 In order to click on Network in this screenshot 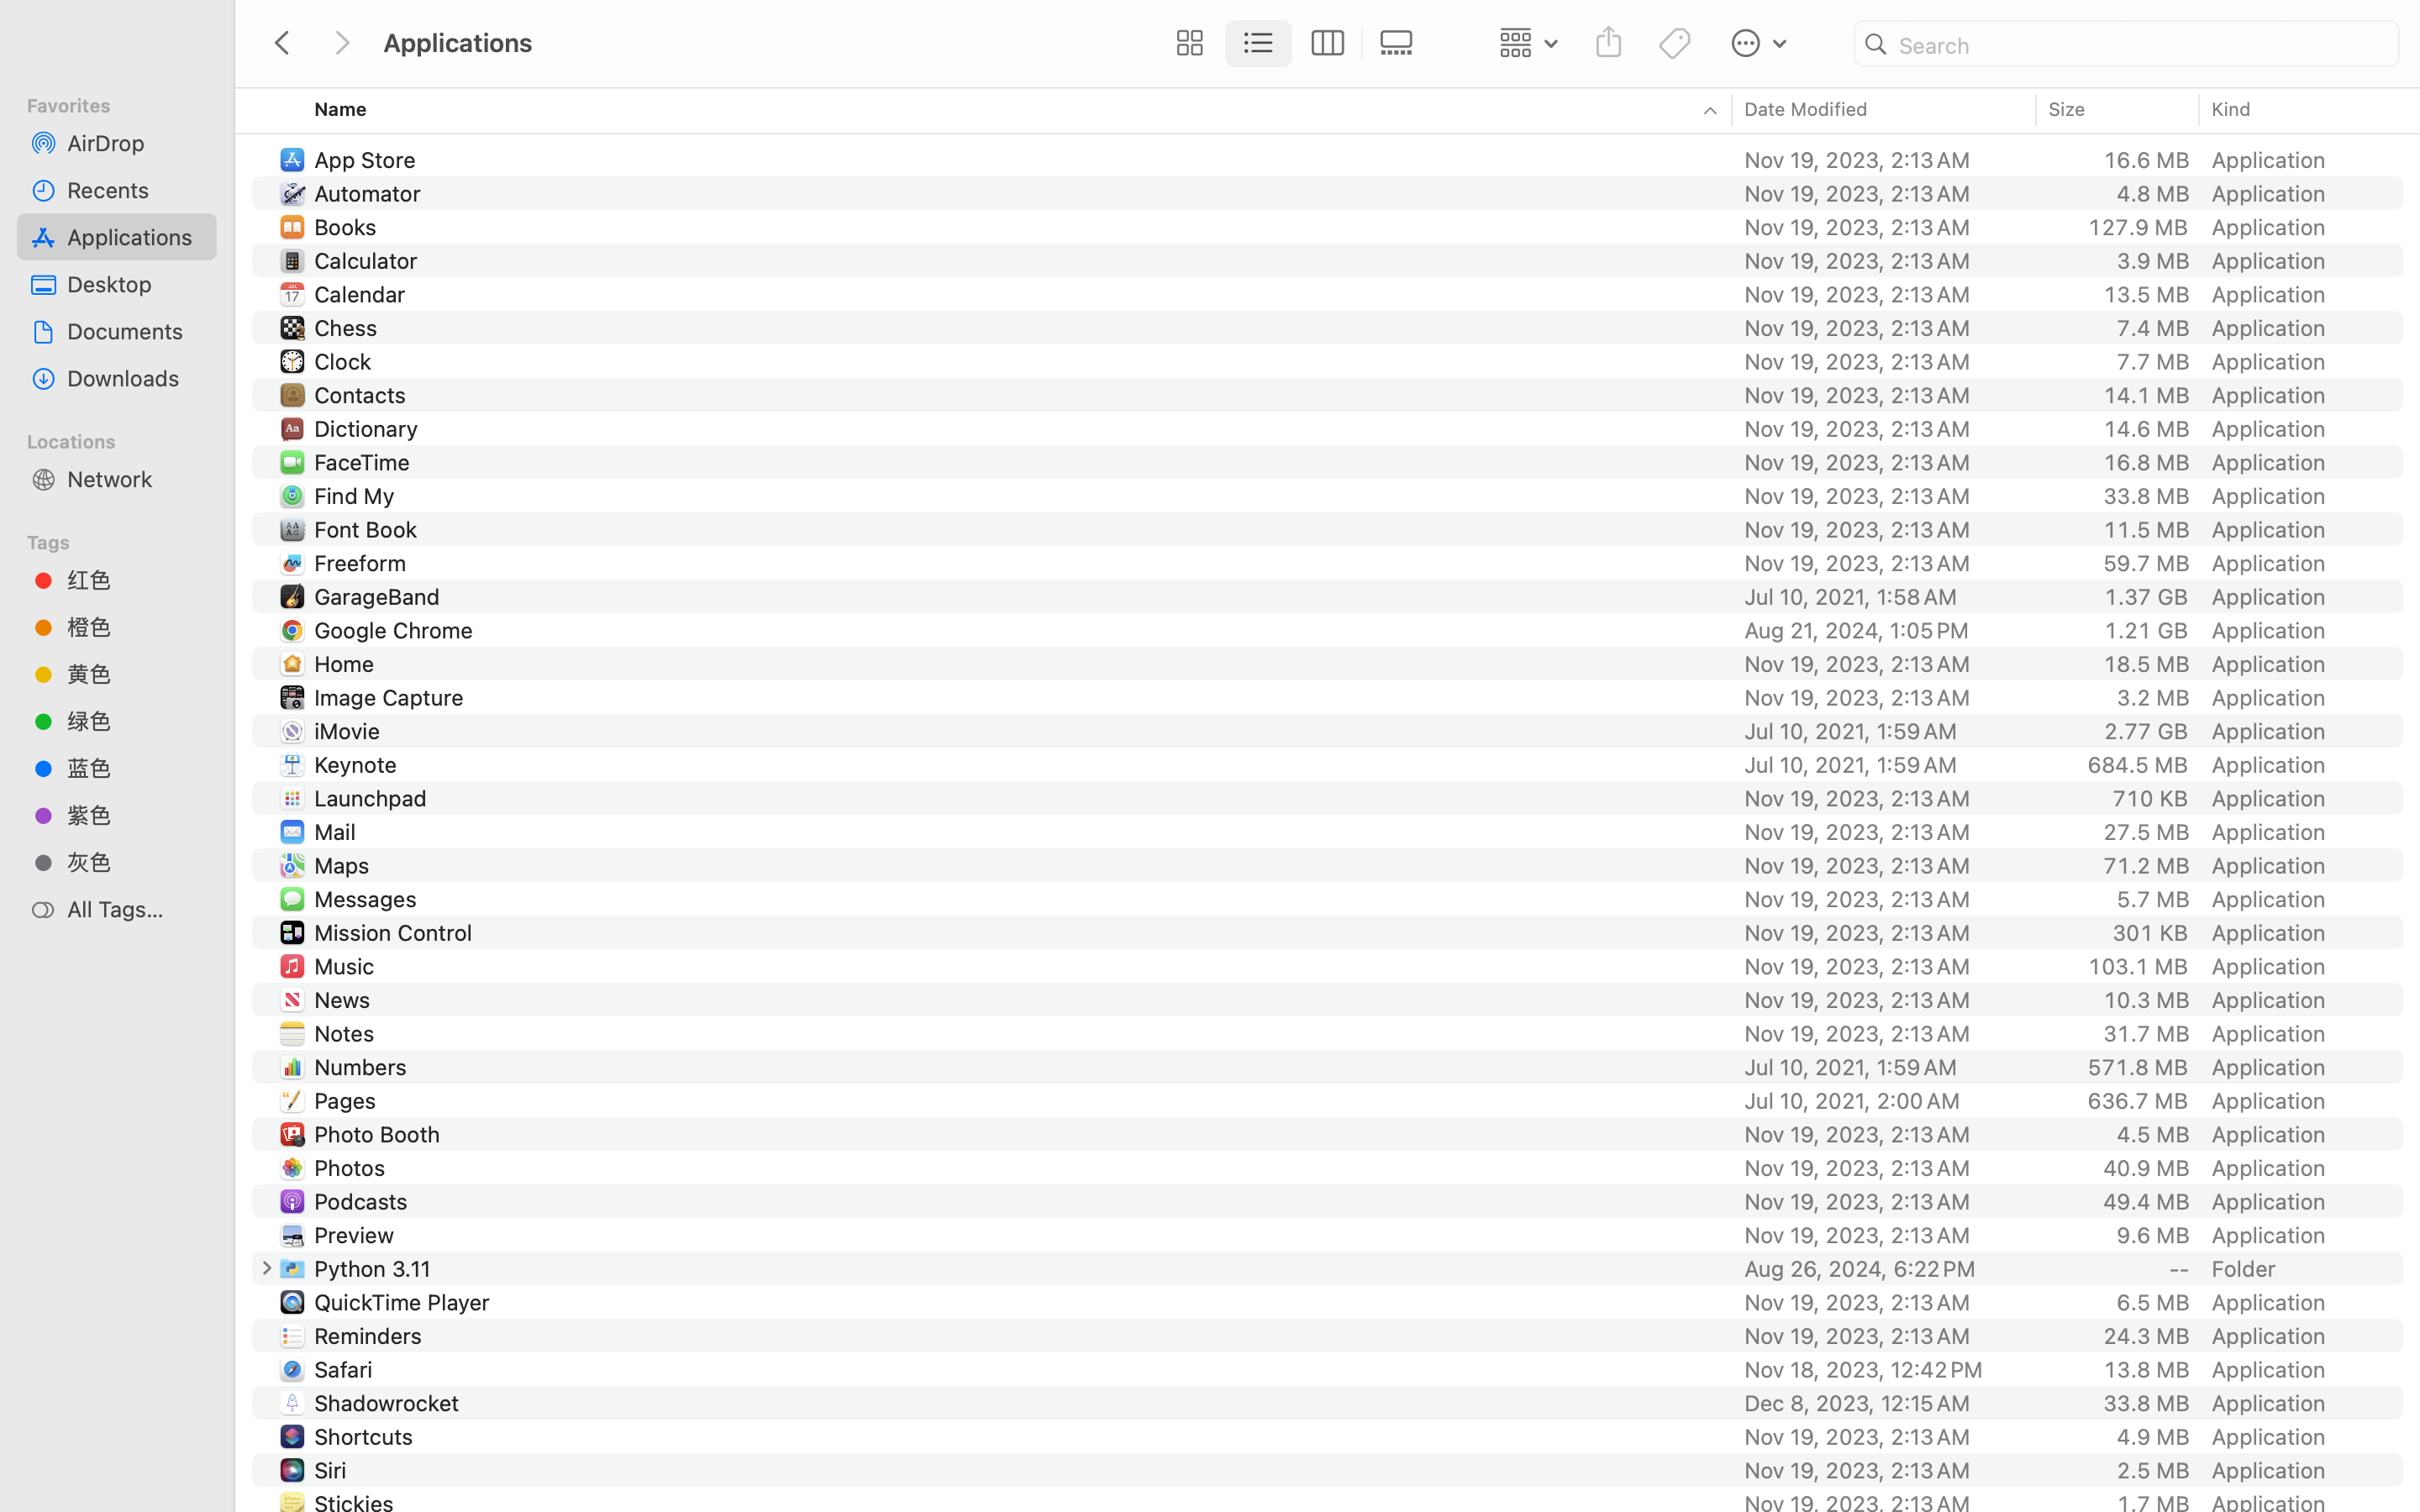, I will do `click(135, 479)`.